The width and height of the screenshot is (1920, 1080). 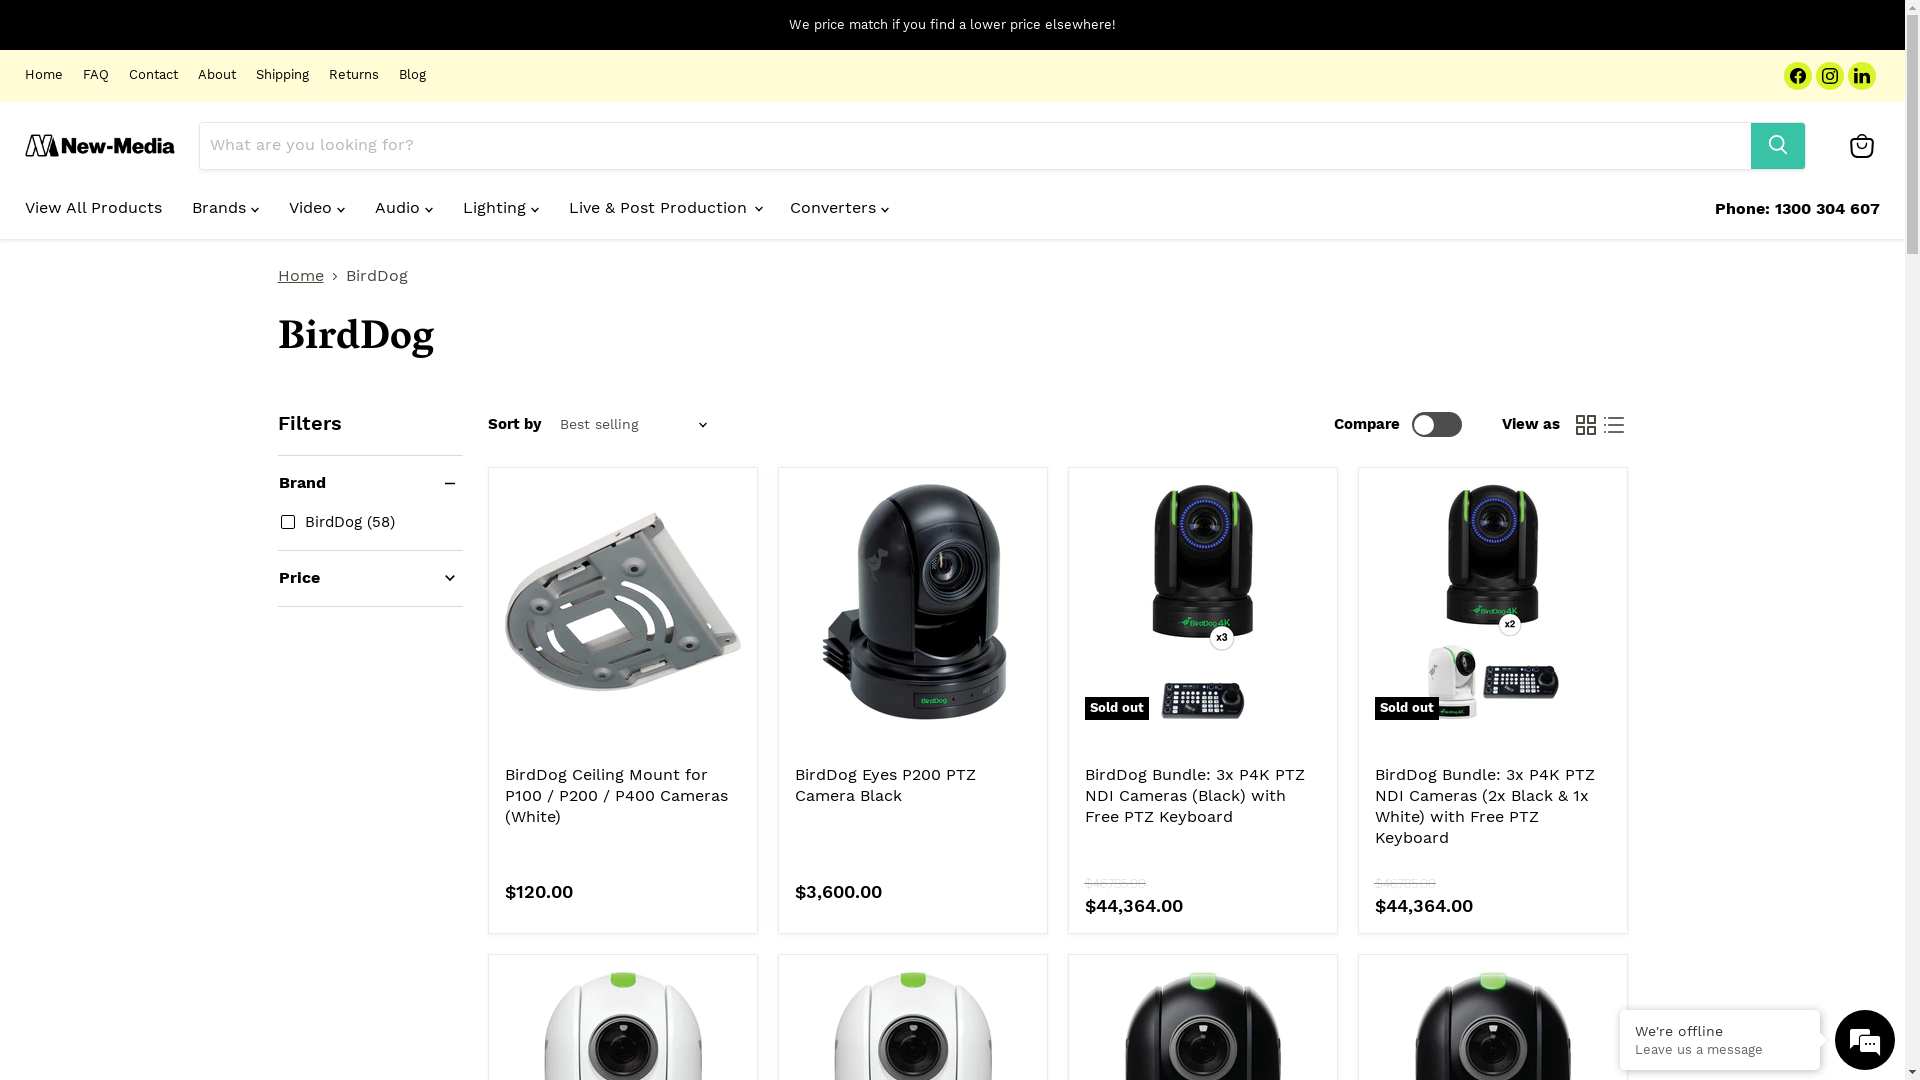 What do you see at coordinates (1492, 602) in the screenshot?
I see `Sold out` at bounding box center [1492, 602].